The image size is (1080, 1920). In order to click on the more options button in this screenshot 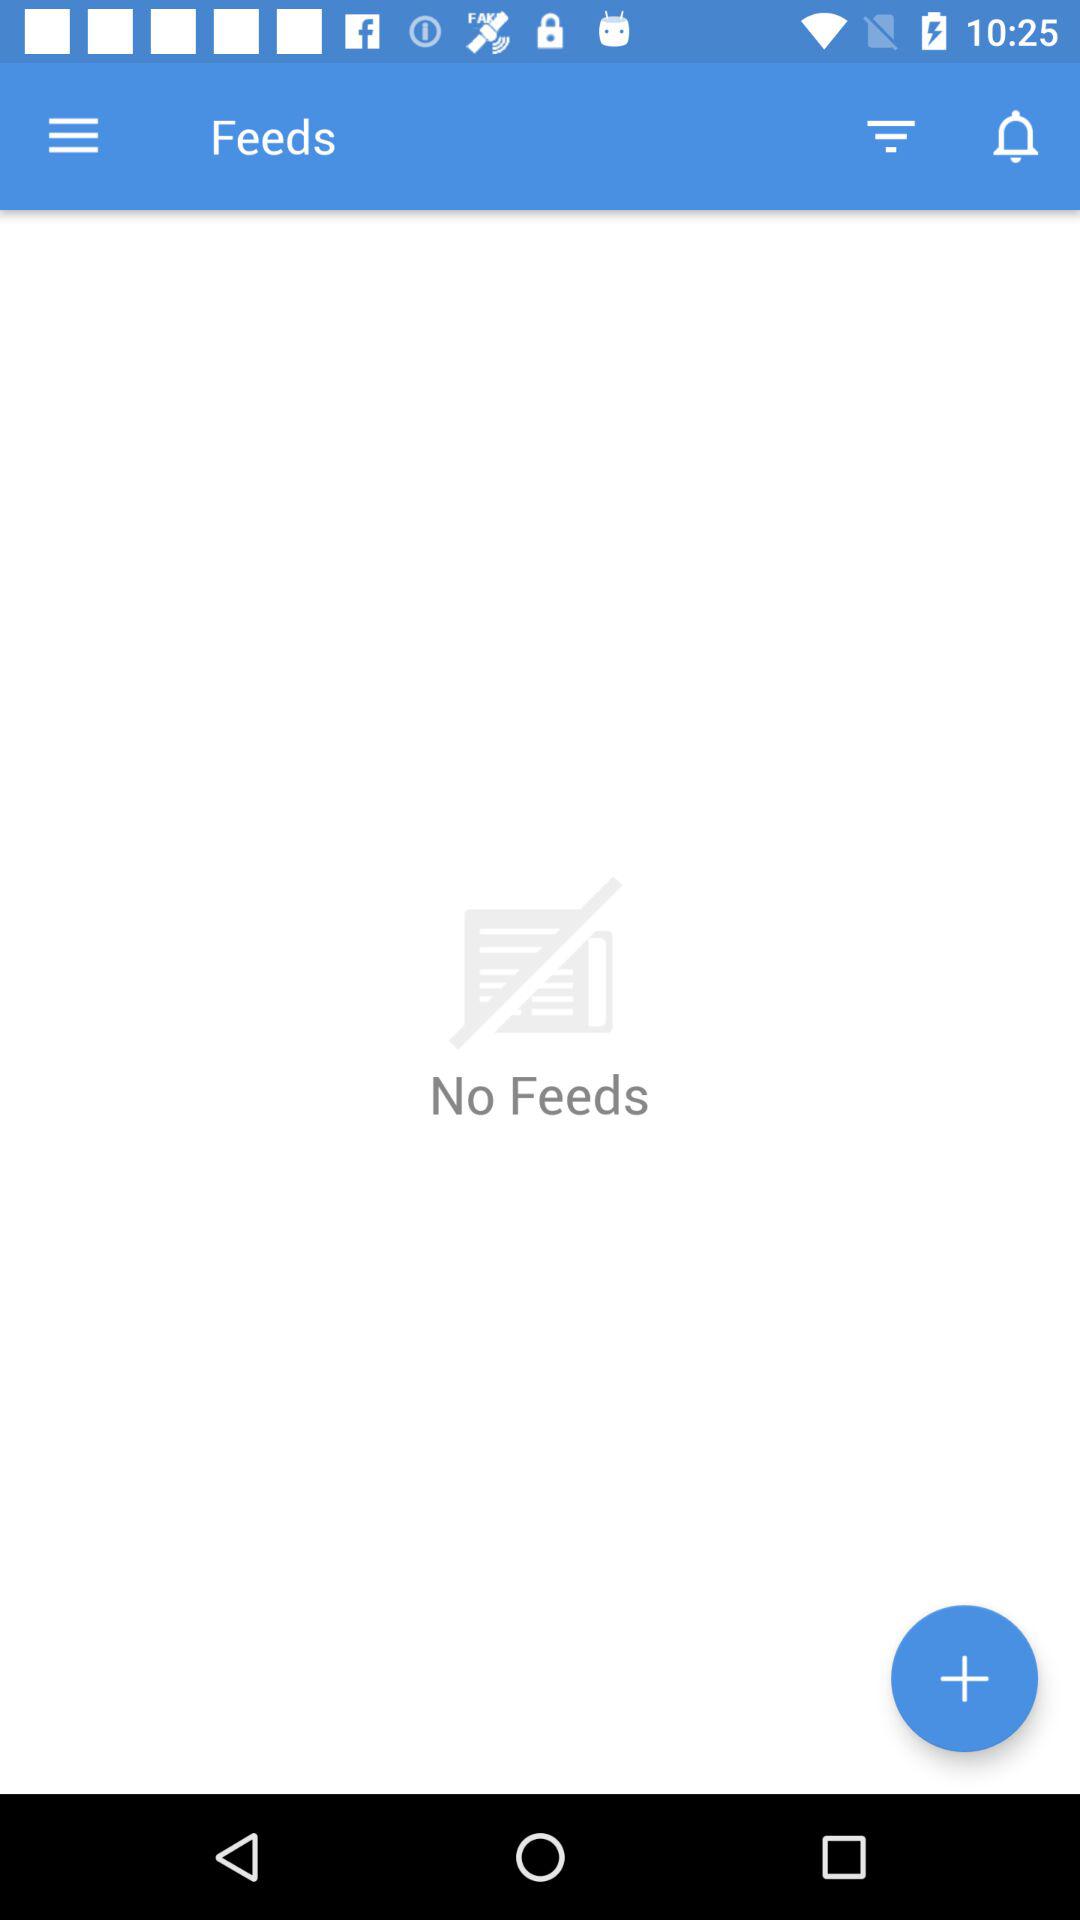, I will do `click(964, 1678)`.